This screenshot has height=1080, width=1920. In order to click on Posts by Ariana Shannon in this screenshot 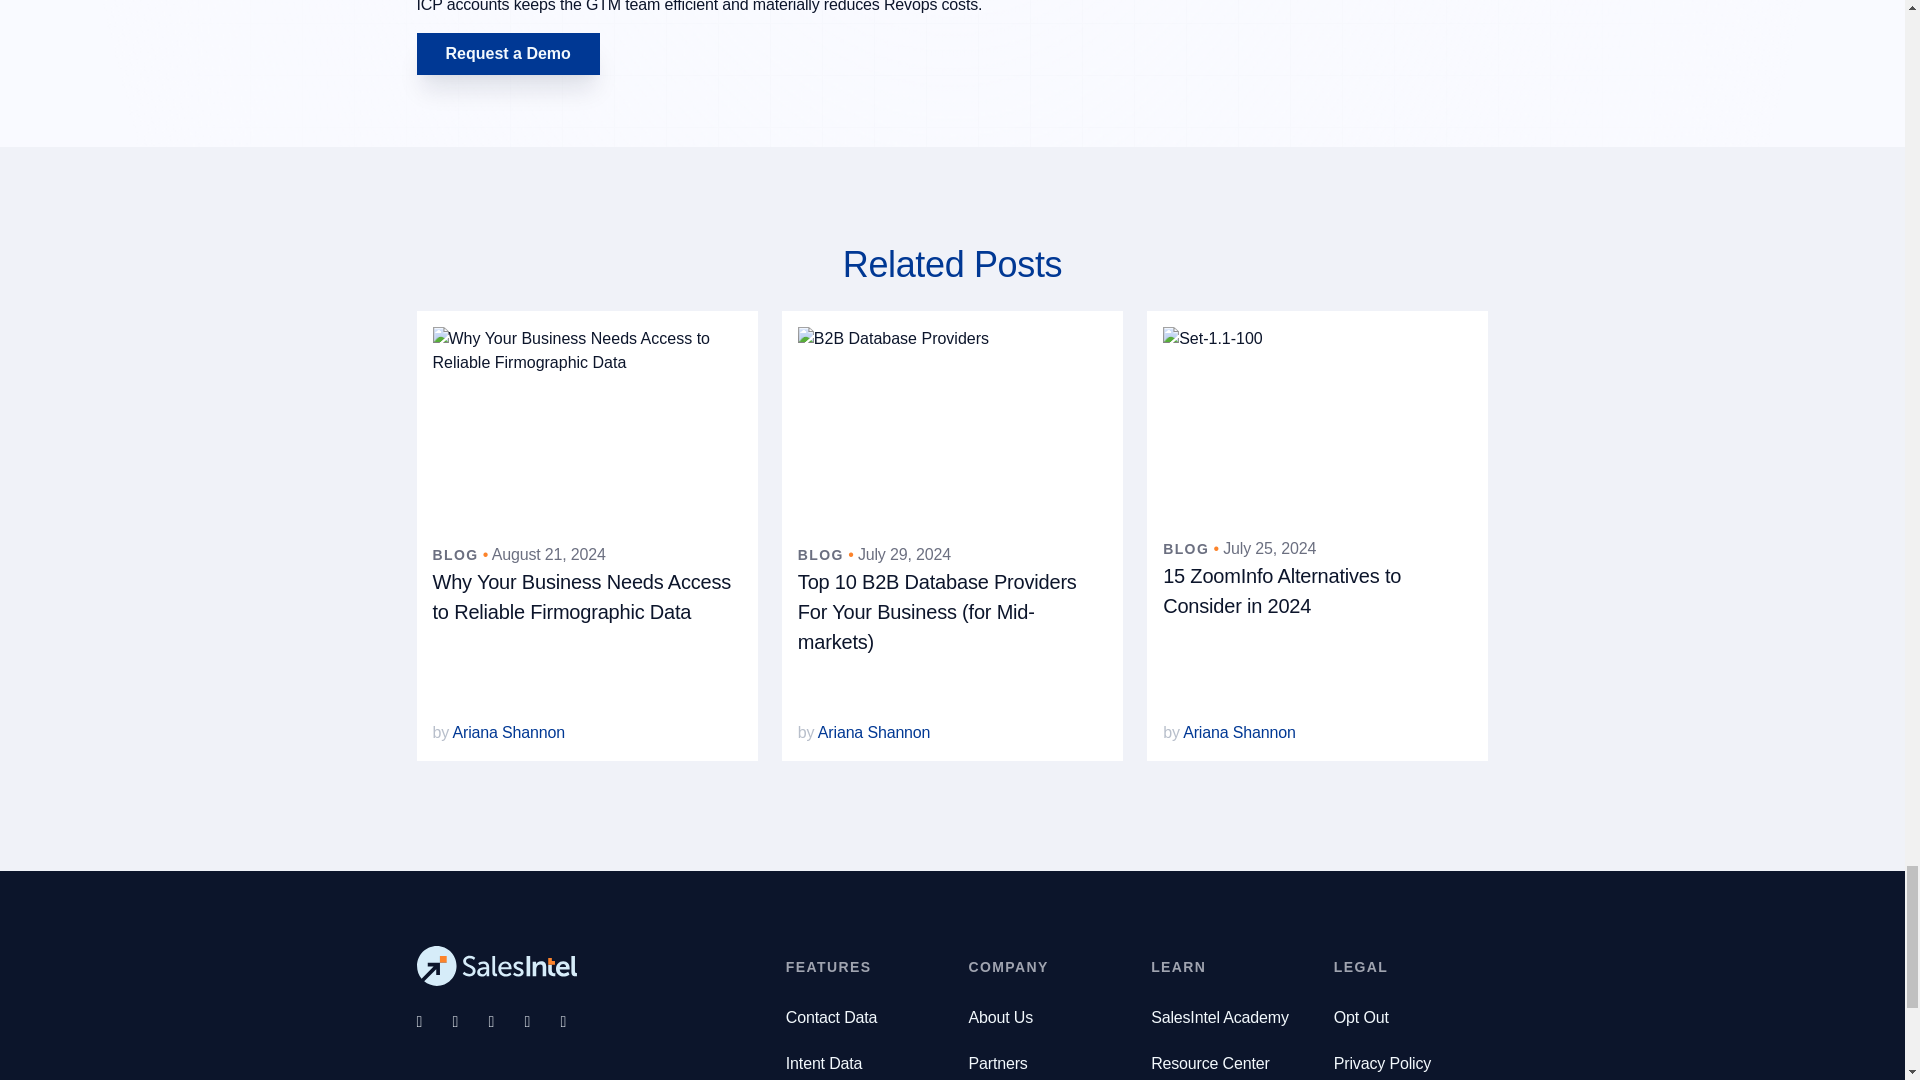, I will do `click(508, 732)`.